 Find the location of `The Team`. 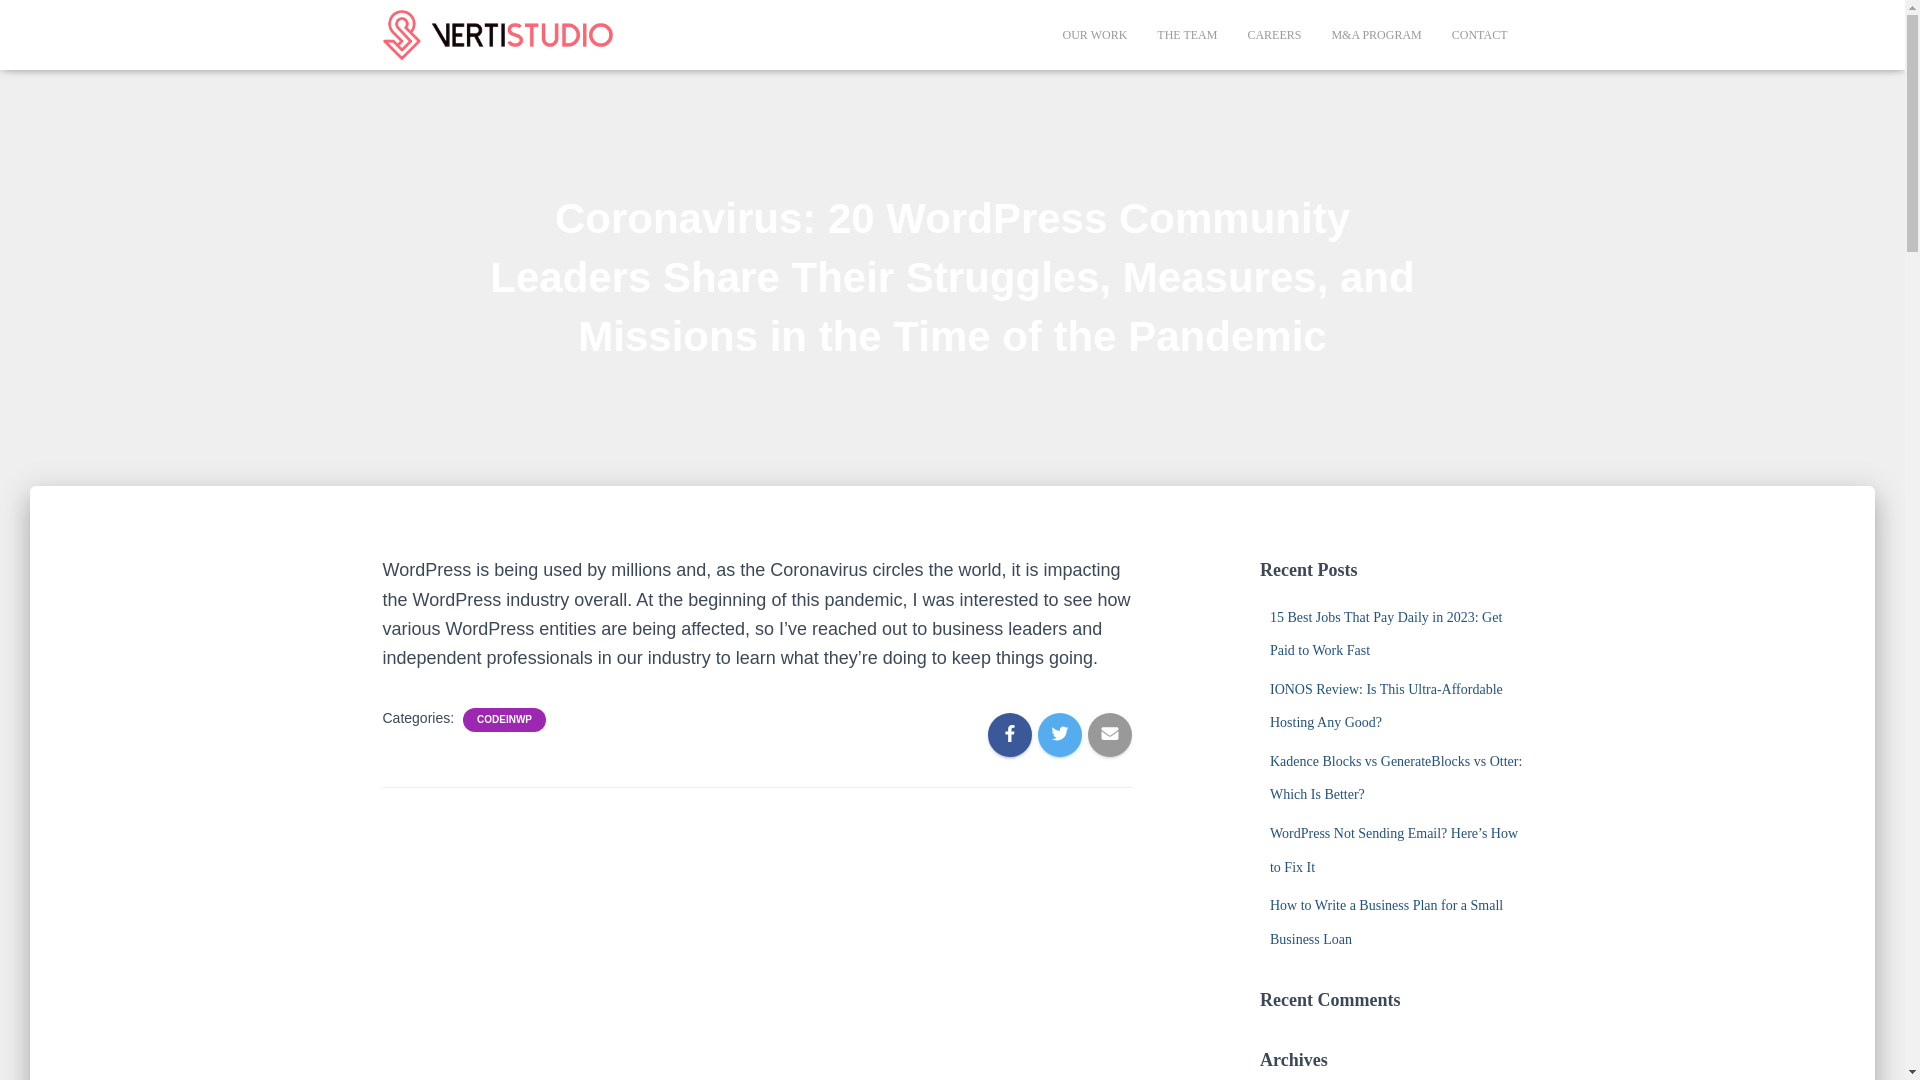

The Team is located at coordinates (1187, 34).